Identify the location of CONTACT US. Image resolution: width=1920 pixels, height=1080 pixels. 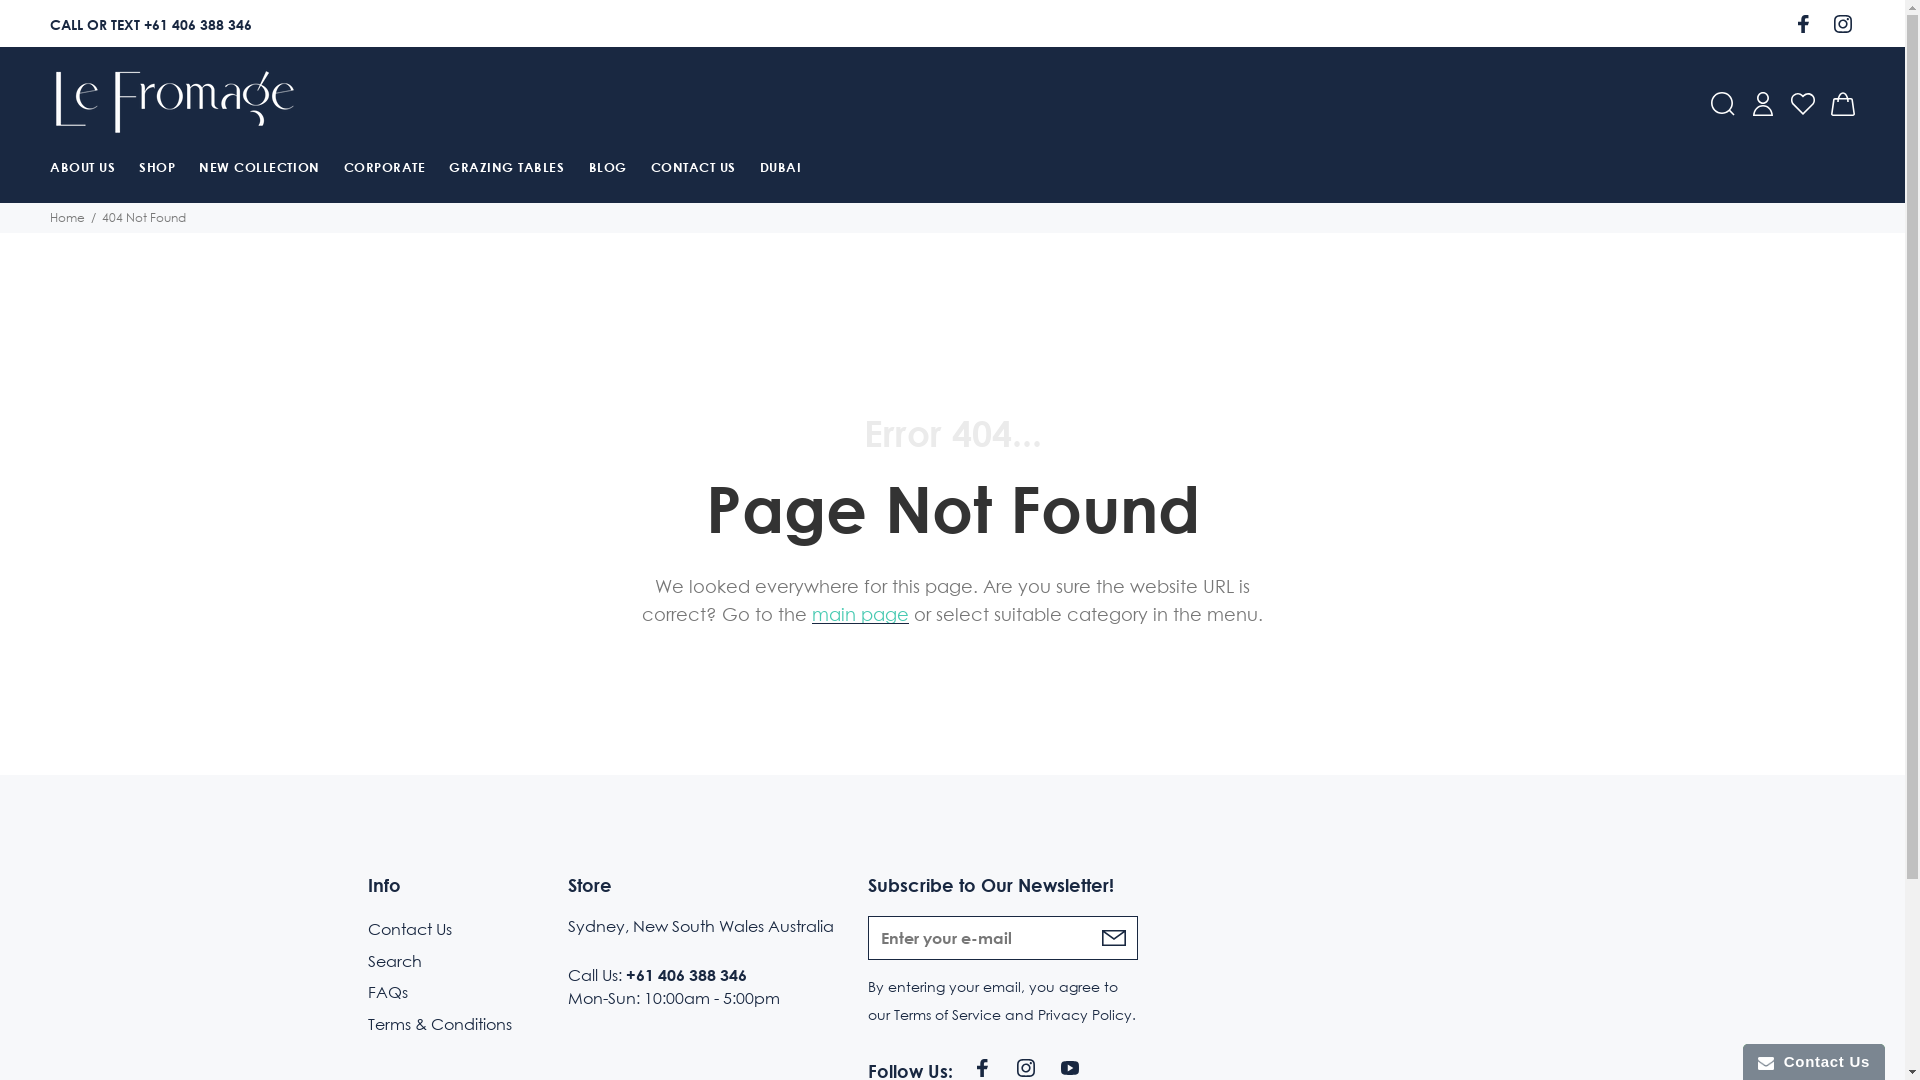
(694, 170).